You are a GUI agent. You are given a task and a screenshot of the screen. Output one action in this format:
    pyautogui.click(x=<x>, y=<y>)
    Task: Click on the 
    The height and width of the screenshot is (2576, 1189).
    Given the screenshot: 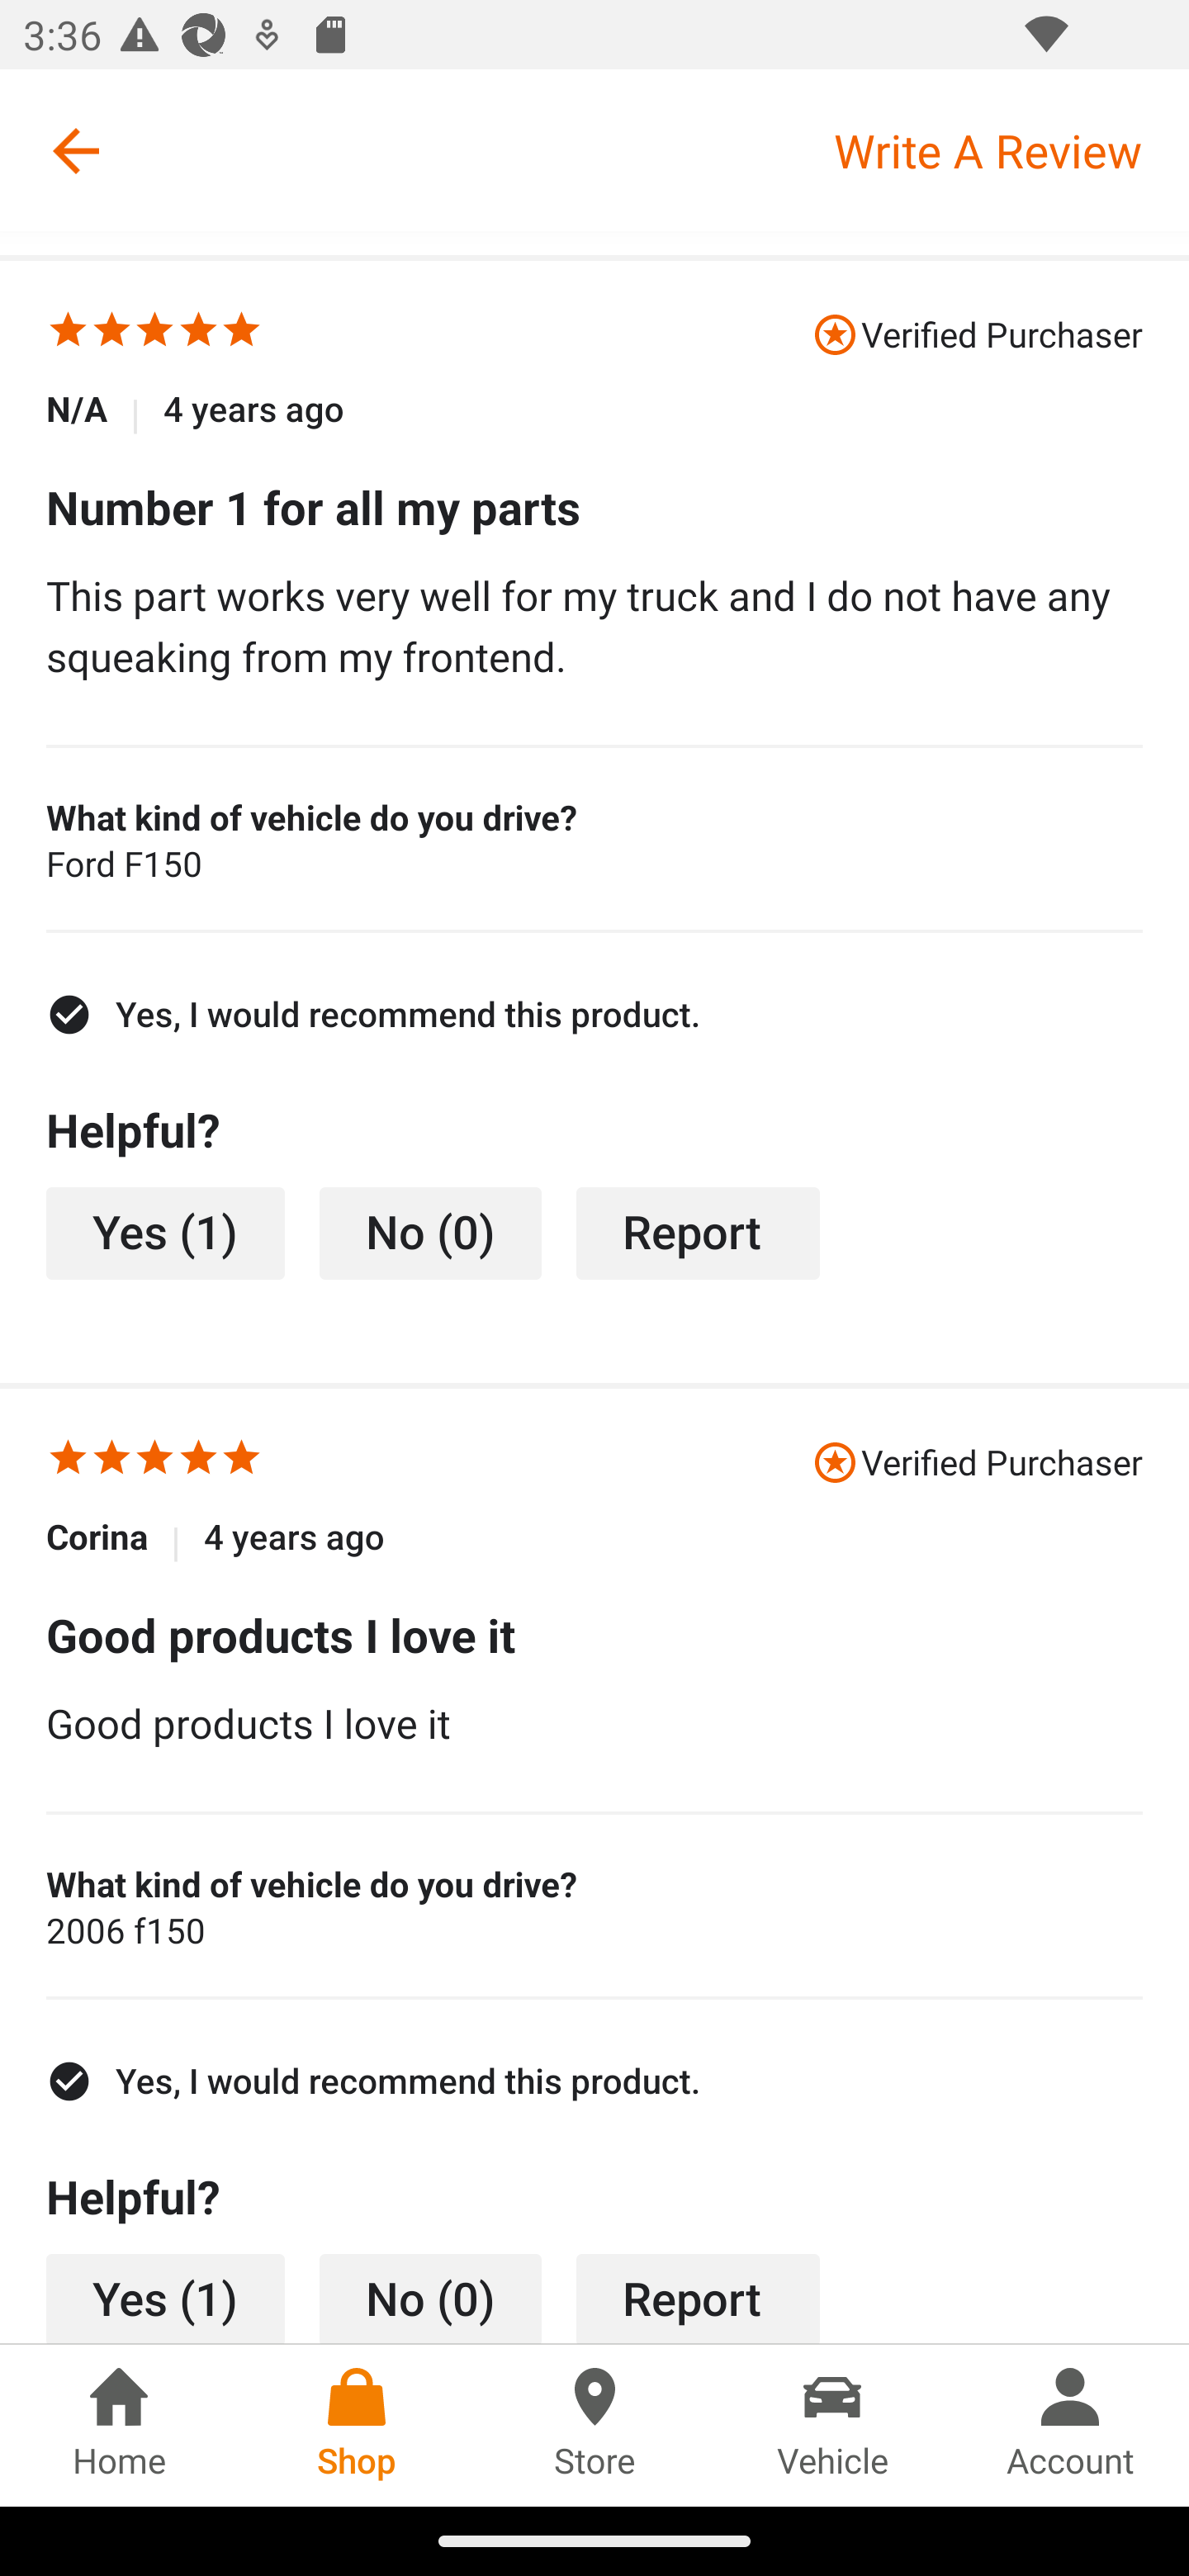 What is the action you would take?
    pyautogui.click(x=111, y=334)
    